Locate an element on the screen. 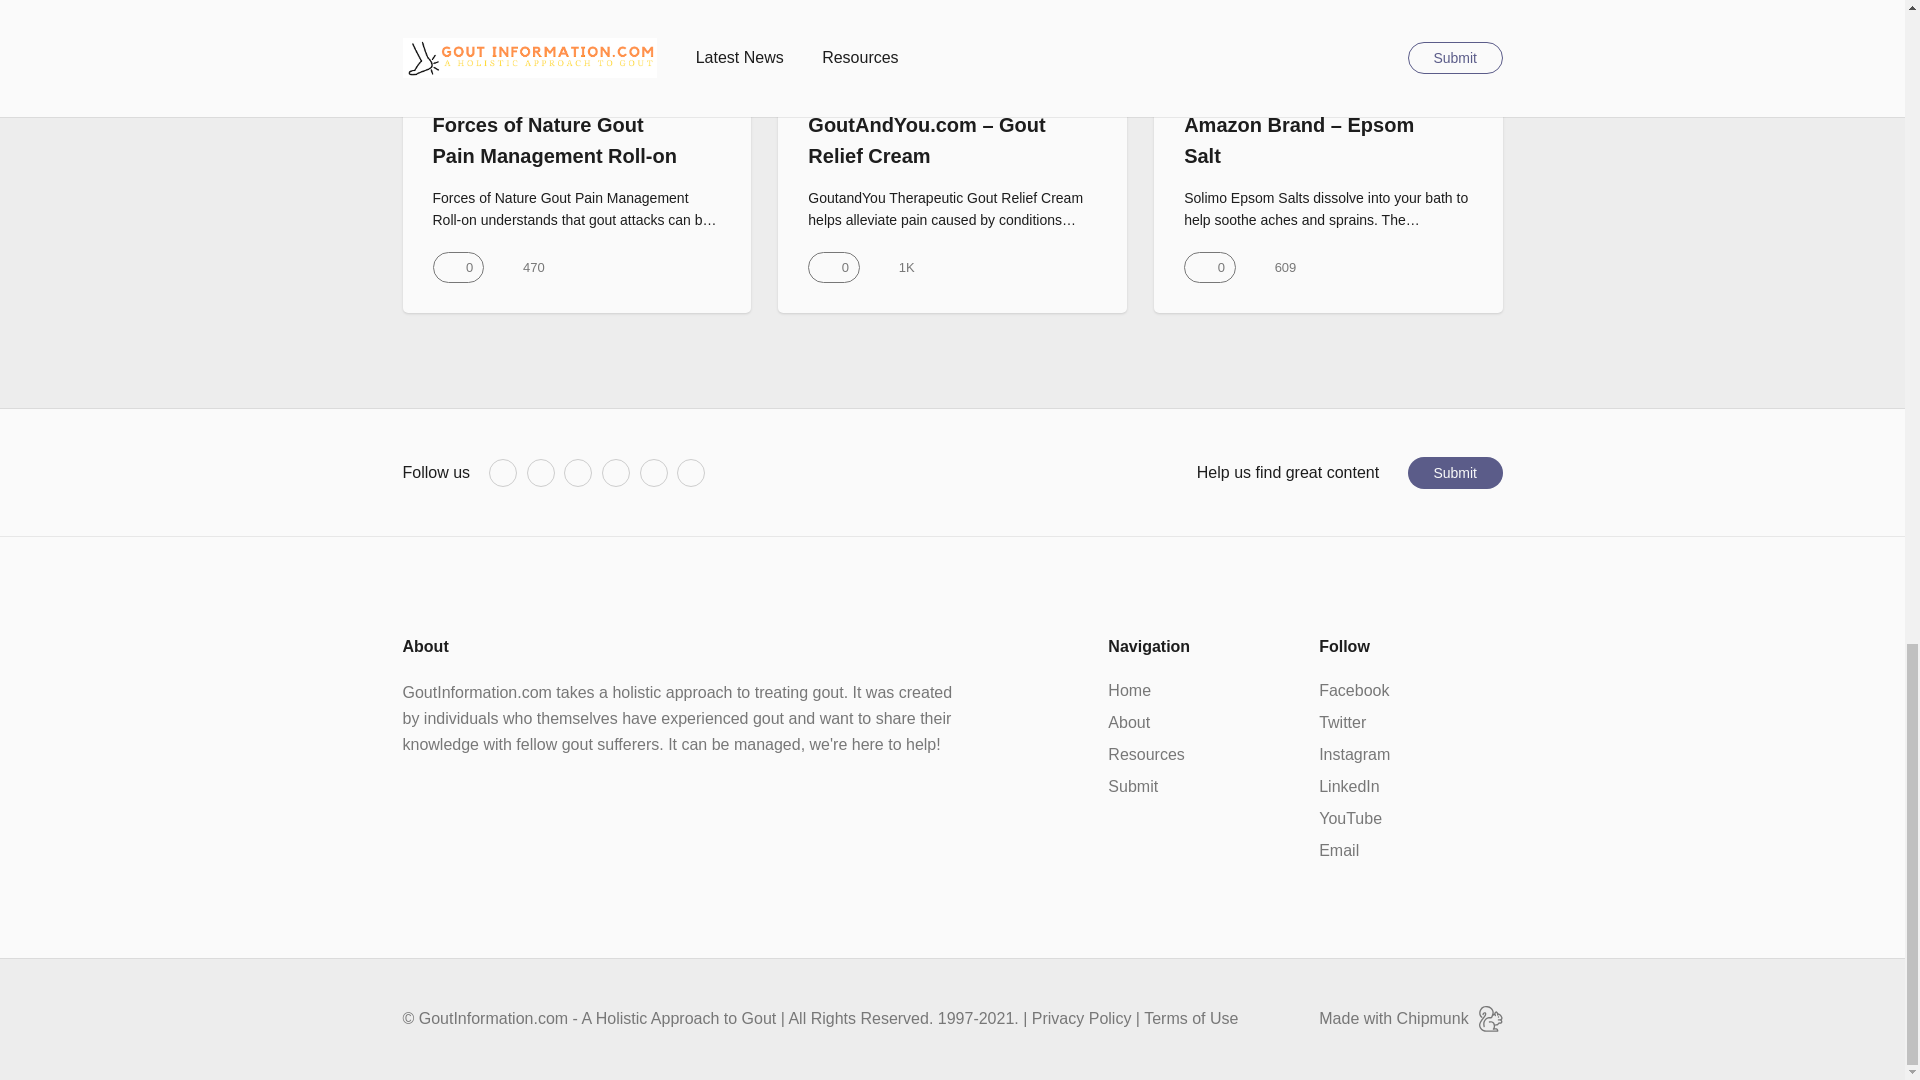 Image resolution: width=1920 pixels, height=1080 pixels. LinkedIn is located at coordinates (1350, 787).